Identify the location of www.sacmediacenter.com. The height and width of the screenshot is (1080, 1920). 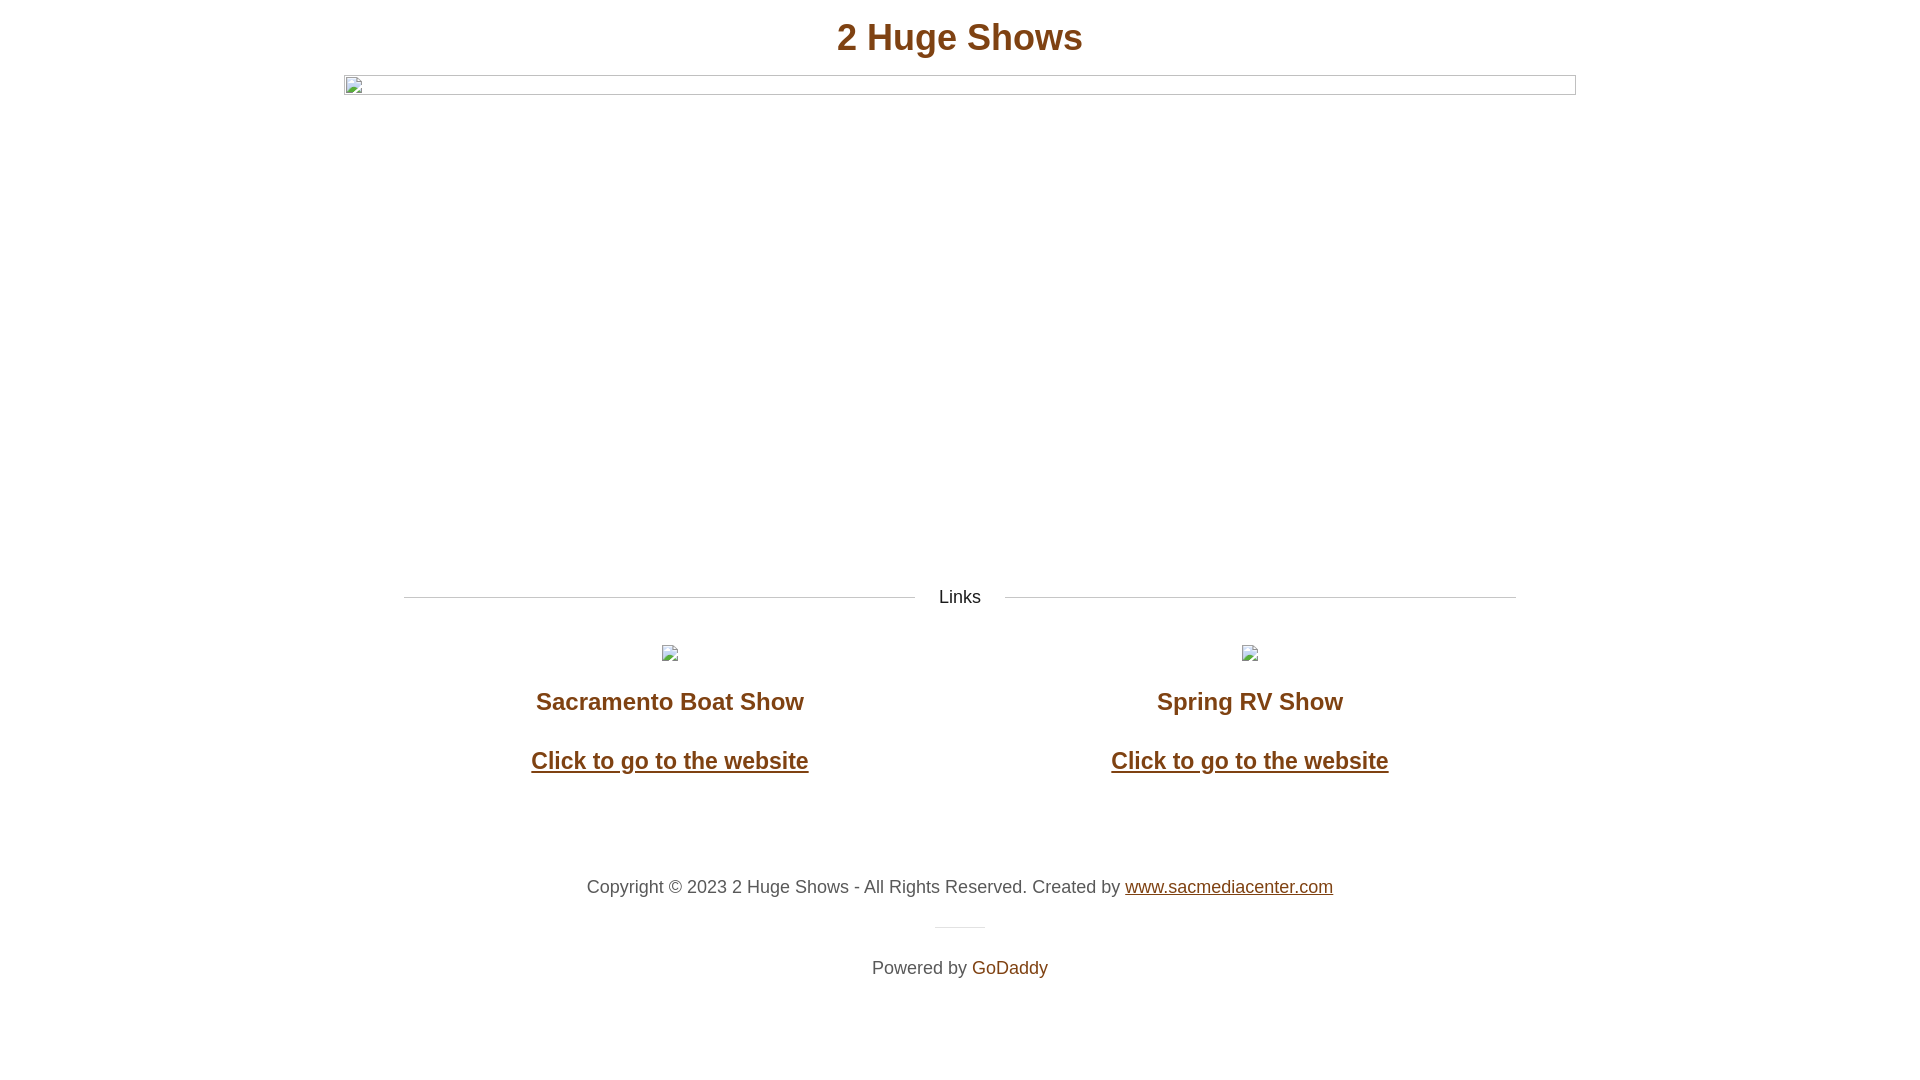
(1229, 887).